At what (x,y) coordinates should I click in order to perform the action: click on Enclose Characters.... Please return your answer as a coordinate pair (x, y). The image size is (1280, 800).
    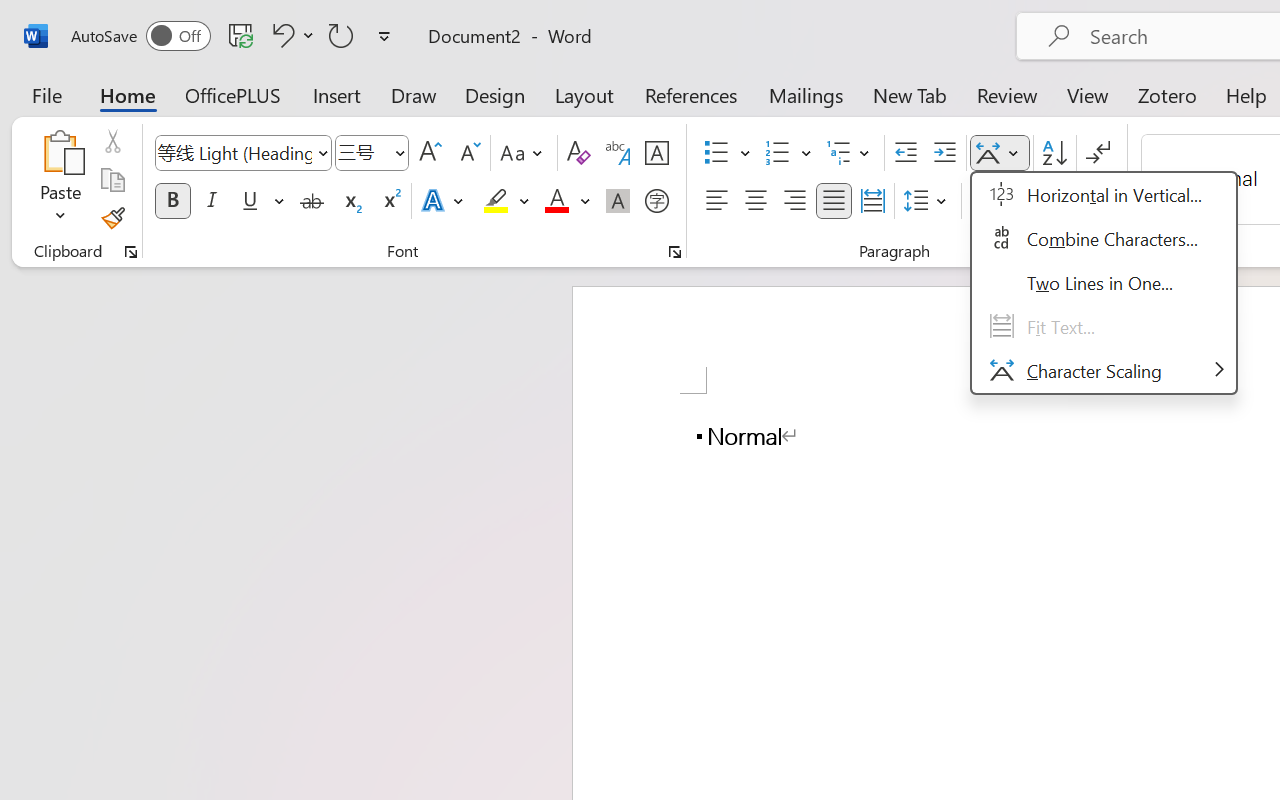
    Looking at the image, I should click on (656, 201).